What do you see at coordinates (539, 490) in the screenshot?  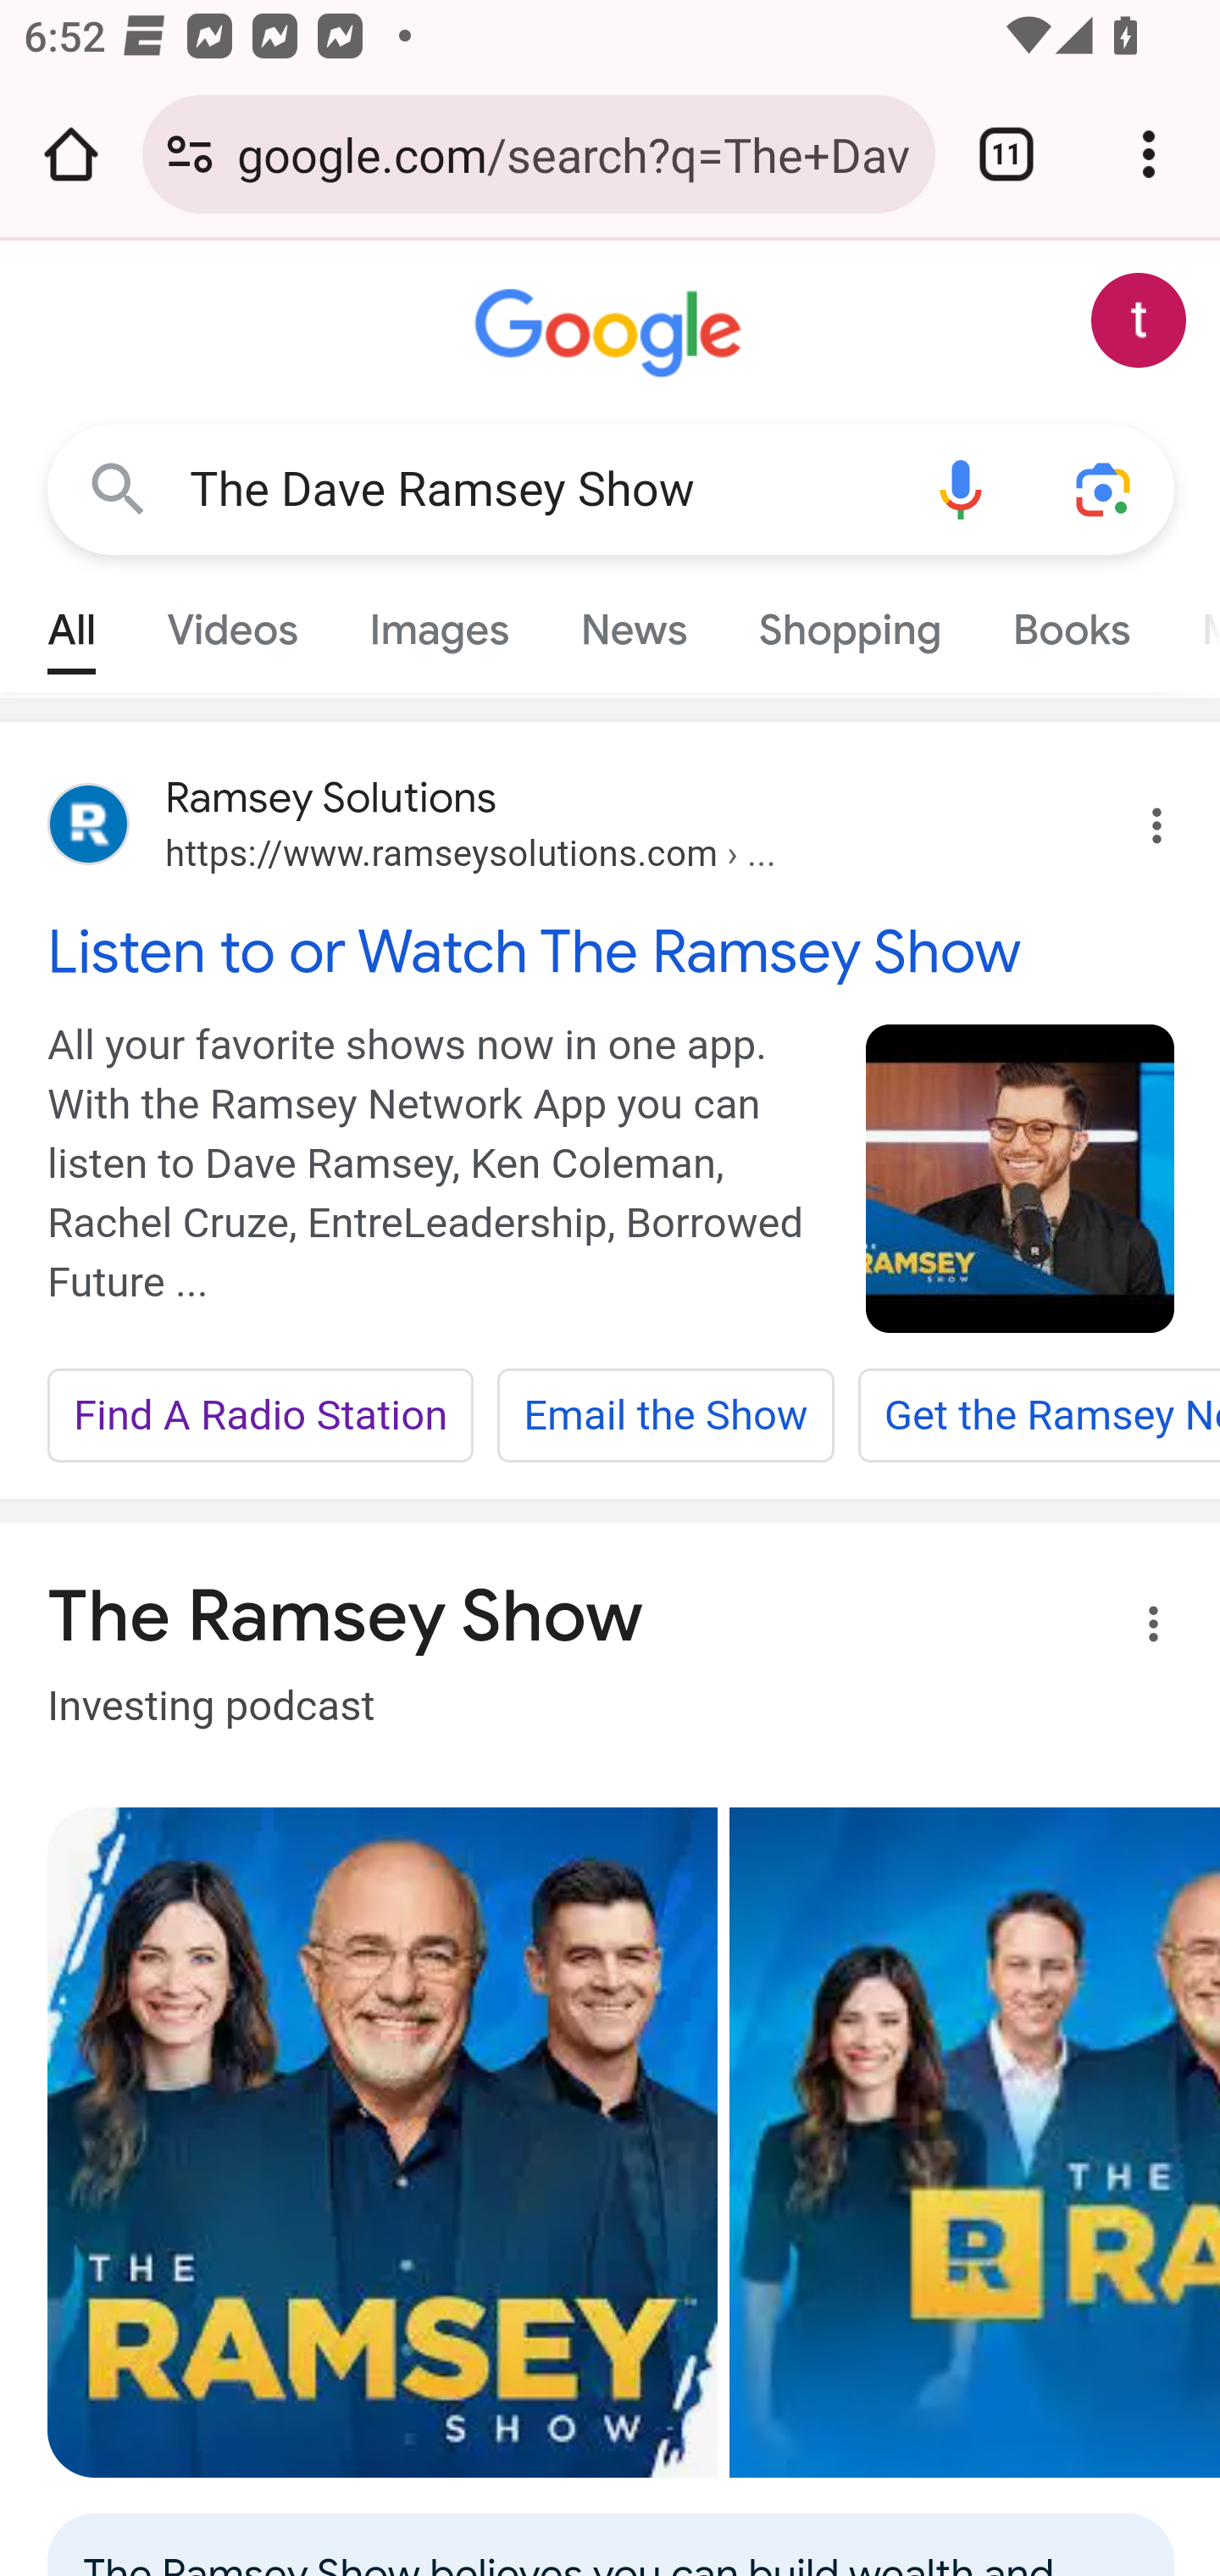 I see `The Dave Ramsey Show` at bounding box center [539, 490].